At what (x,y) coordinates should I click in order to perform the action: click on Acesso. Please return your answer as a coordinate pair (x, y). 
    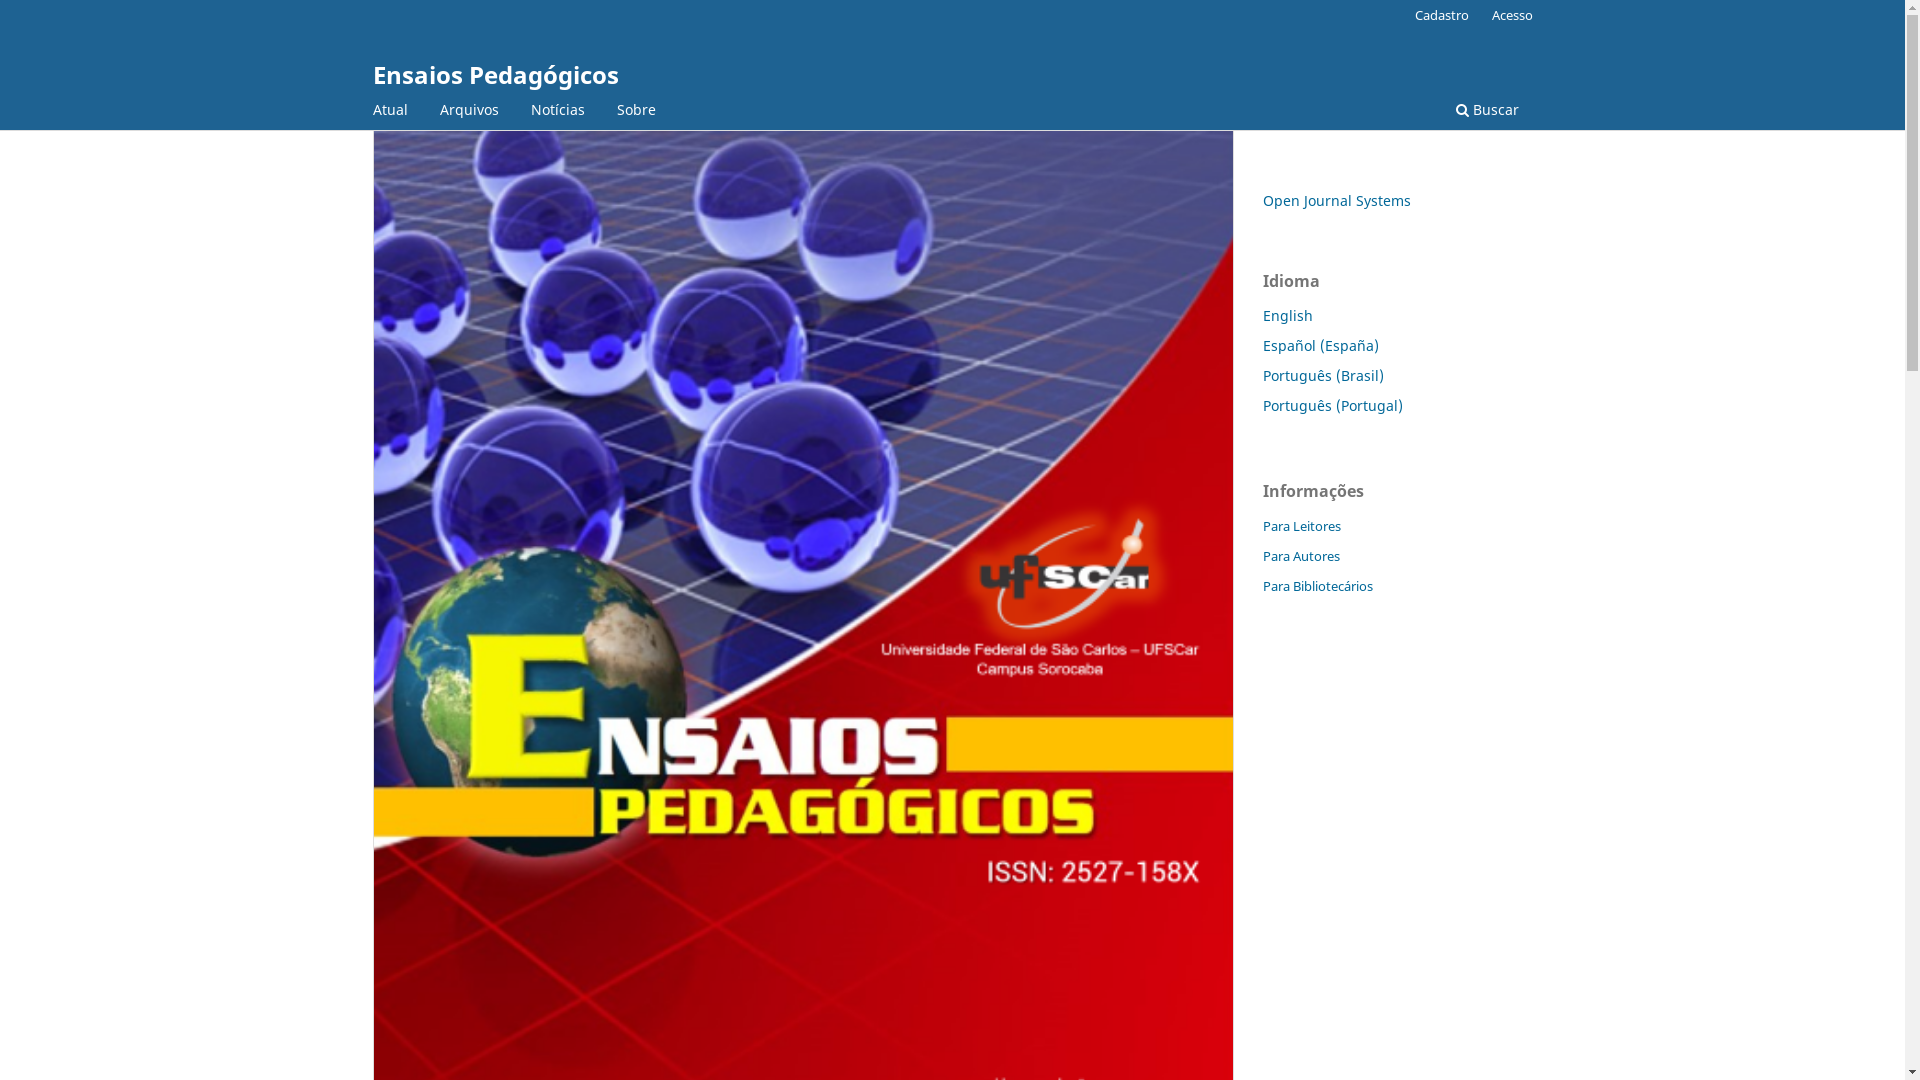
    Looking at the image, I should click on (1512, 15).